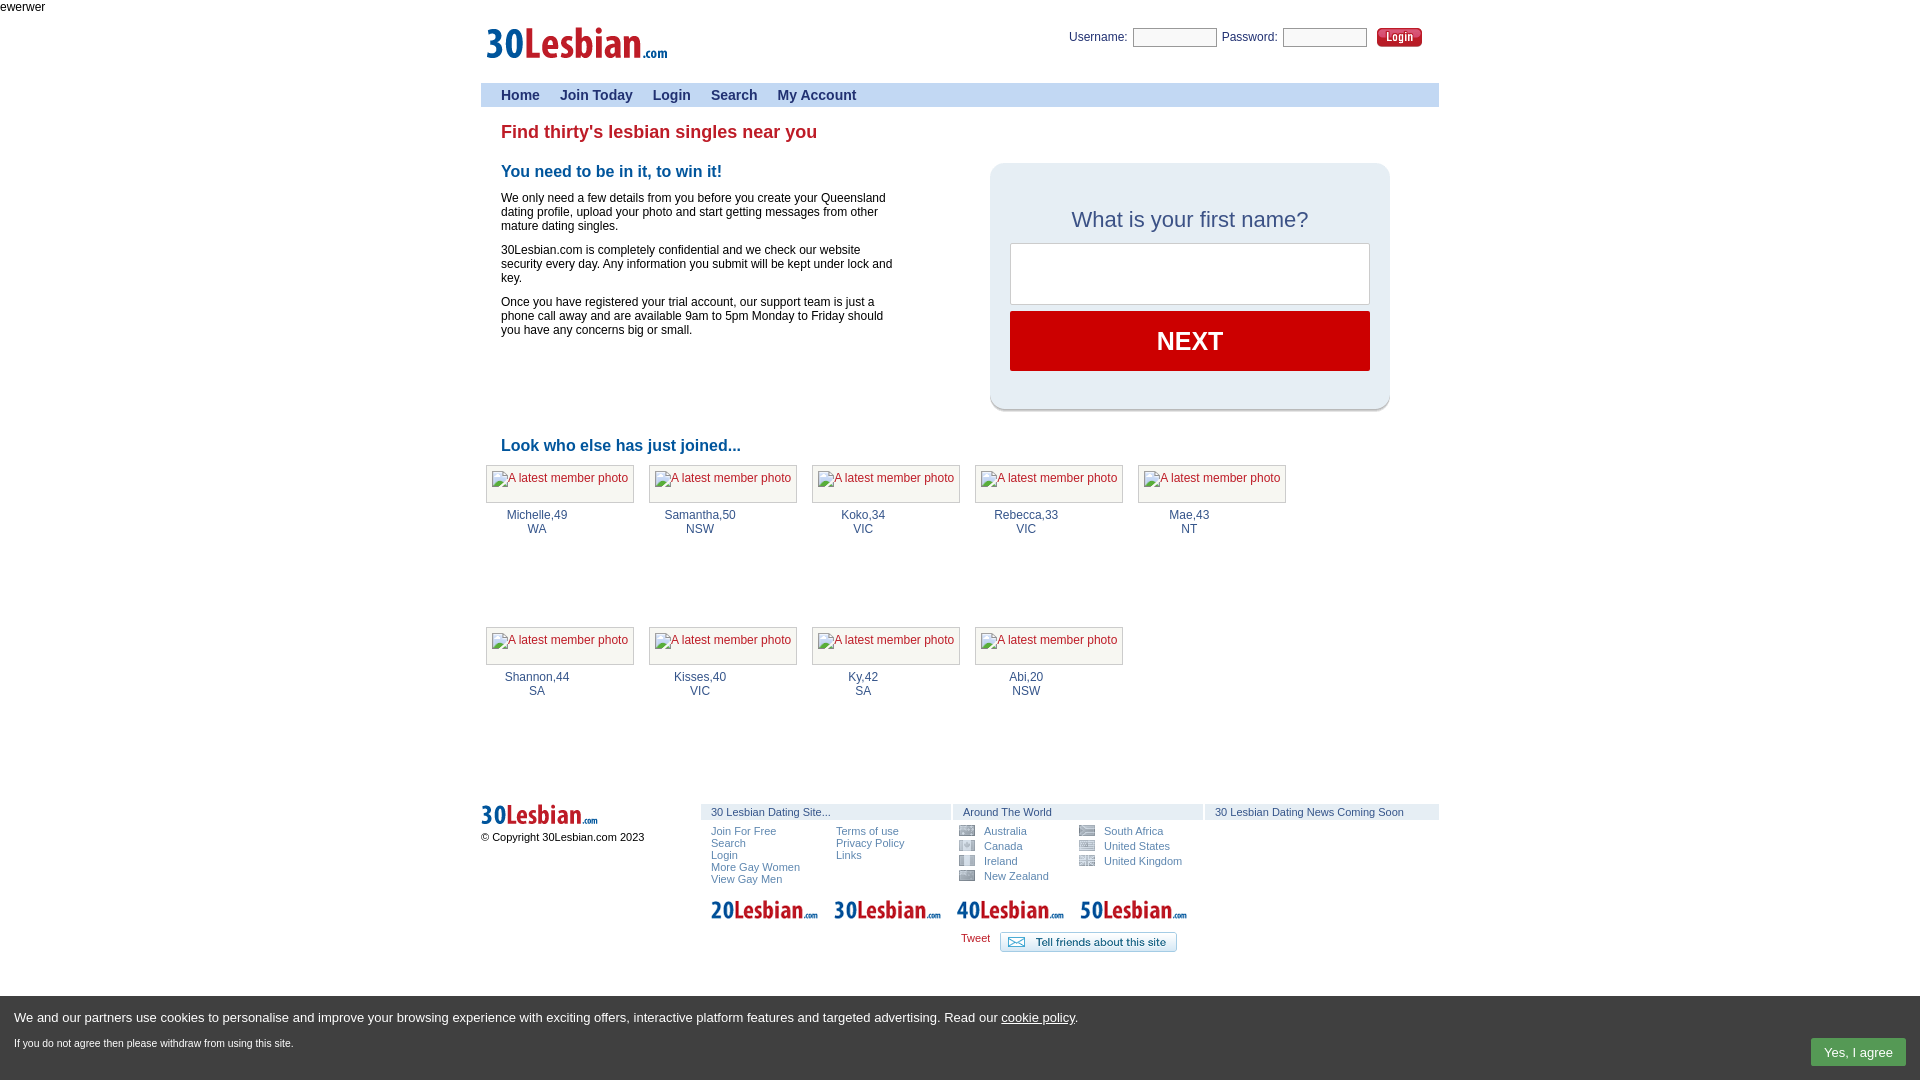 This screenshot has width=1920, height=1080. What do you see at coordinates (723, 484) in the screenshot?
I see `Samantha, 50 from Werrington County, NSW` at bounding box center [723, 484].